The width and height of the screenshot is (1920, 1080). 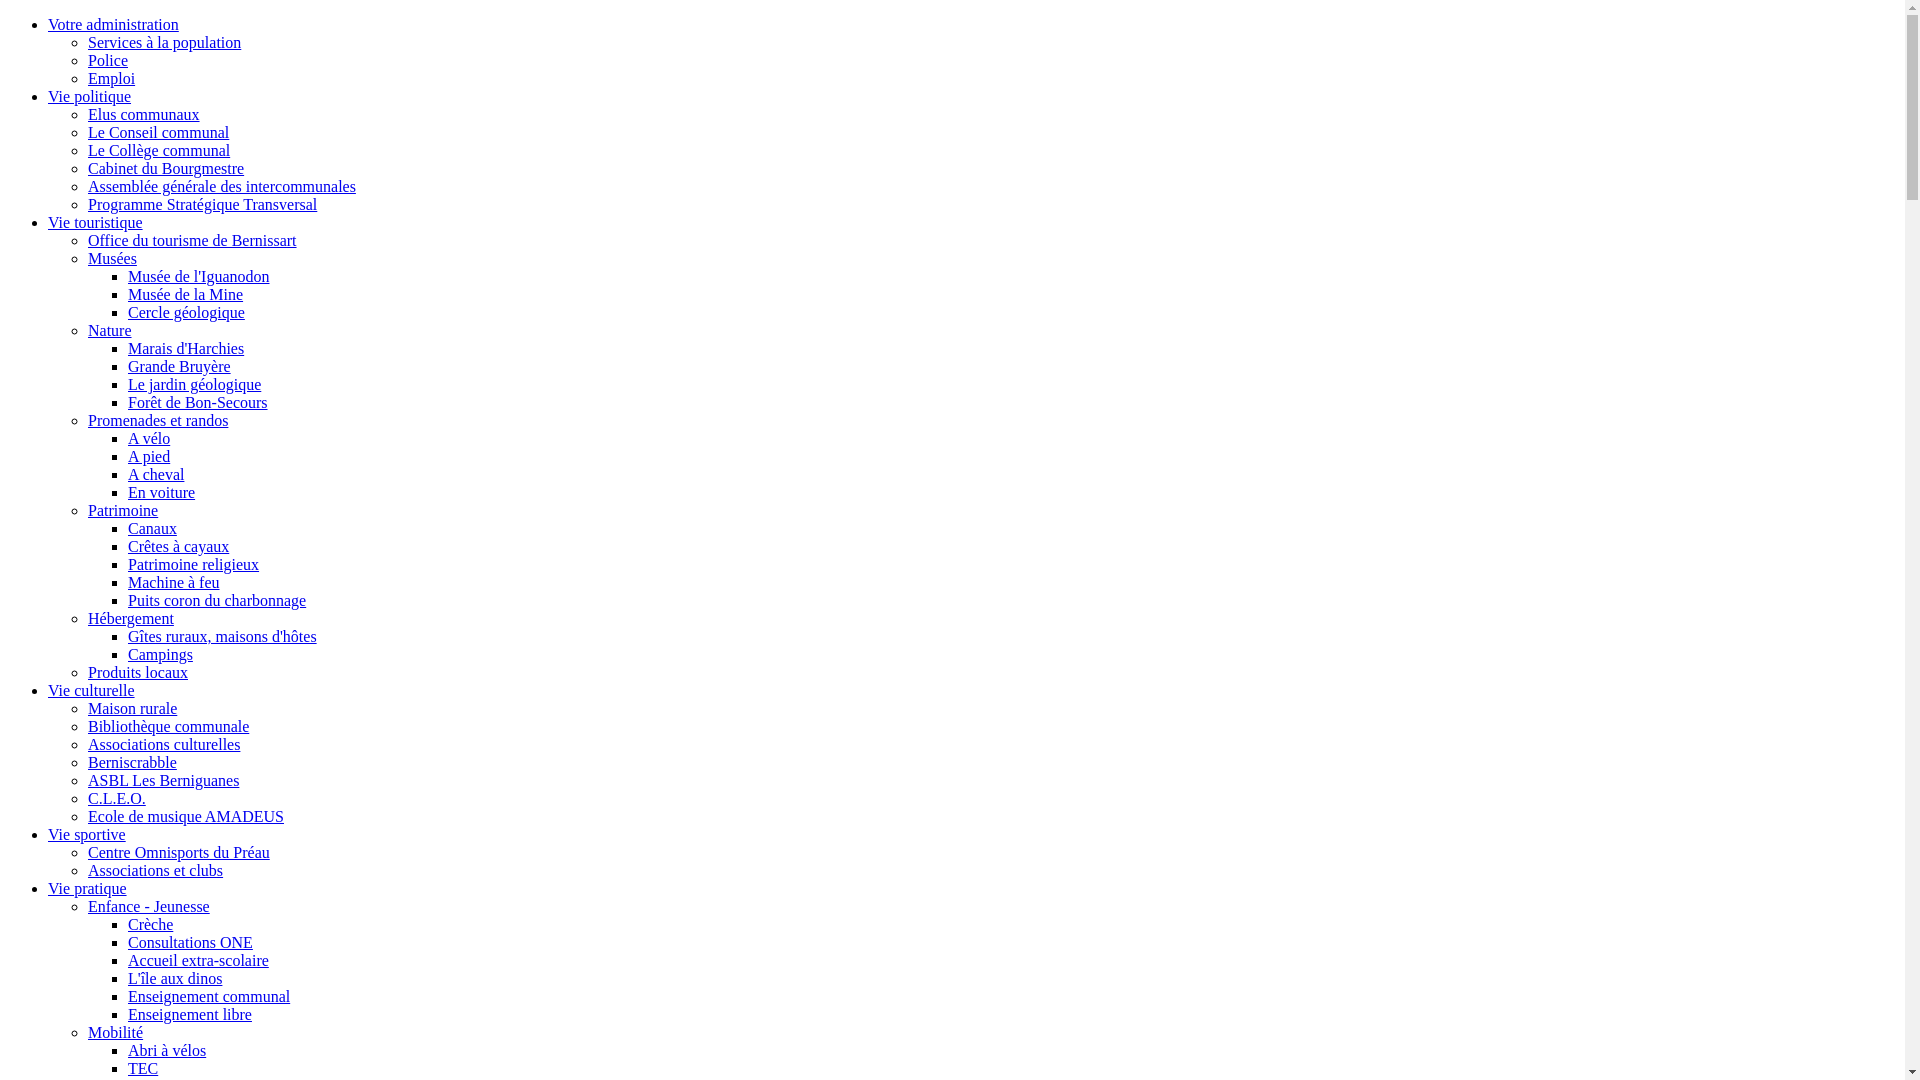 I want to click on Ecole de musique AMADEUS, so click(x=186, y=816).